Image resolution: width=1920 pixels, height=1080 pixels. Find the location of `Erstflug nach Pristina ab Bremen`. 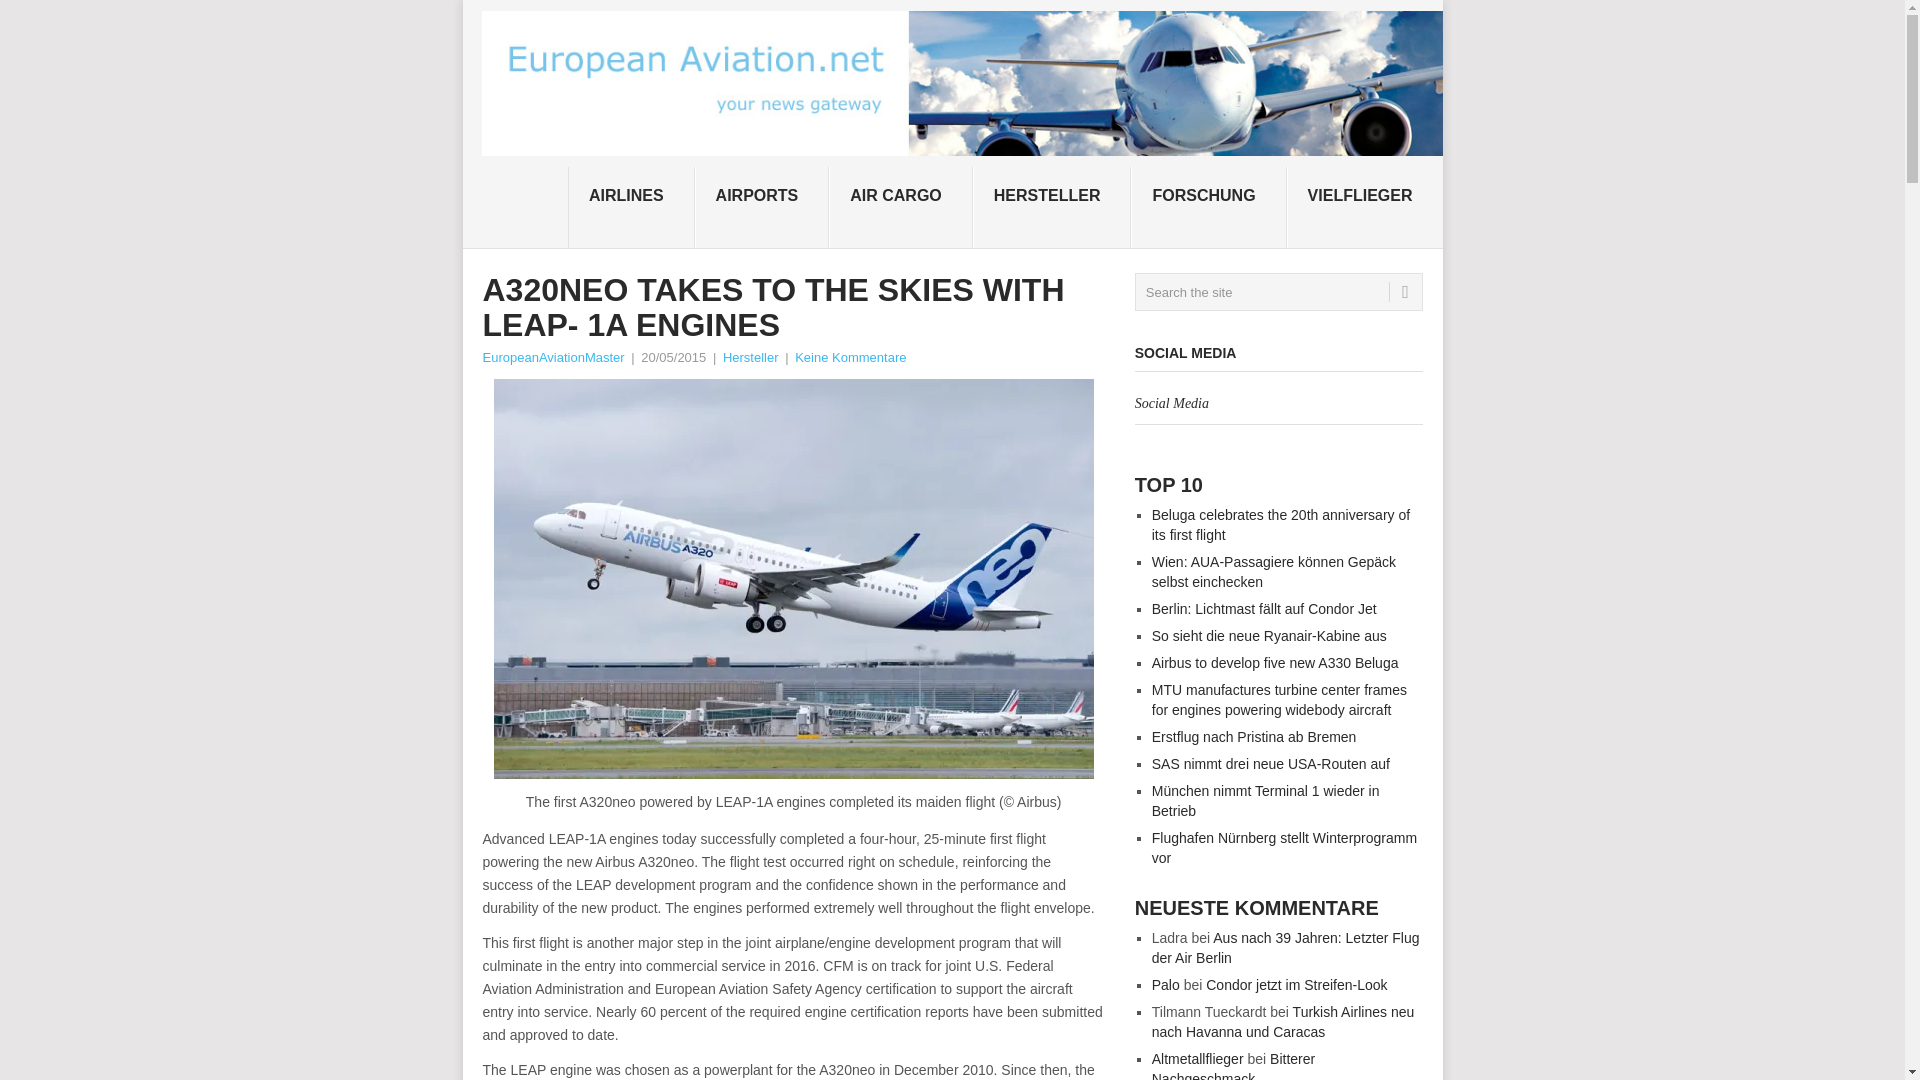

Erstflug nach Pristina ab Bremen is located at coordinates (1254, 737).